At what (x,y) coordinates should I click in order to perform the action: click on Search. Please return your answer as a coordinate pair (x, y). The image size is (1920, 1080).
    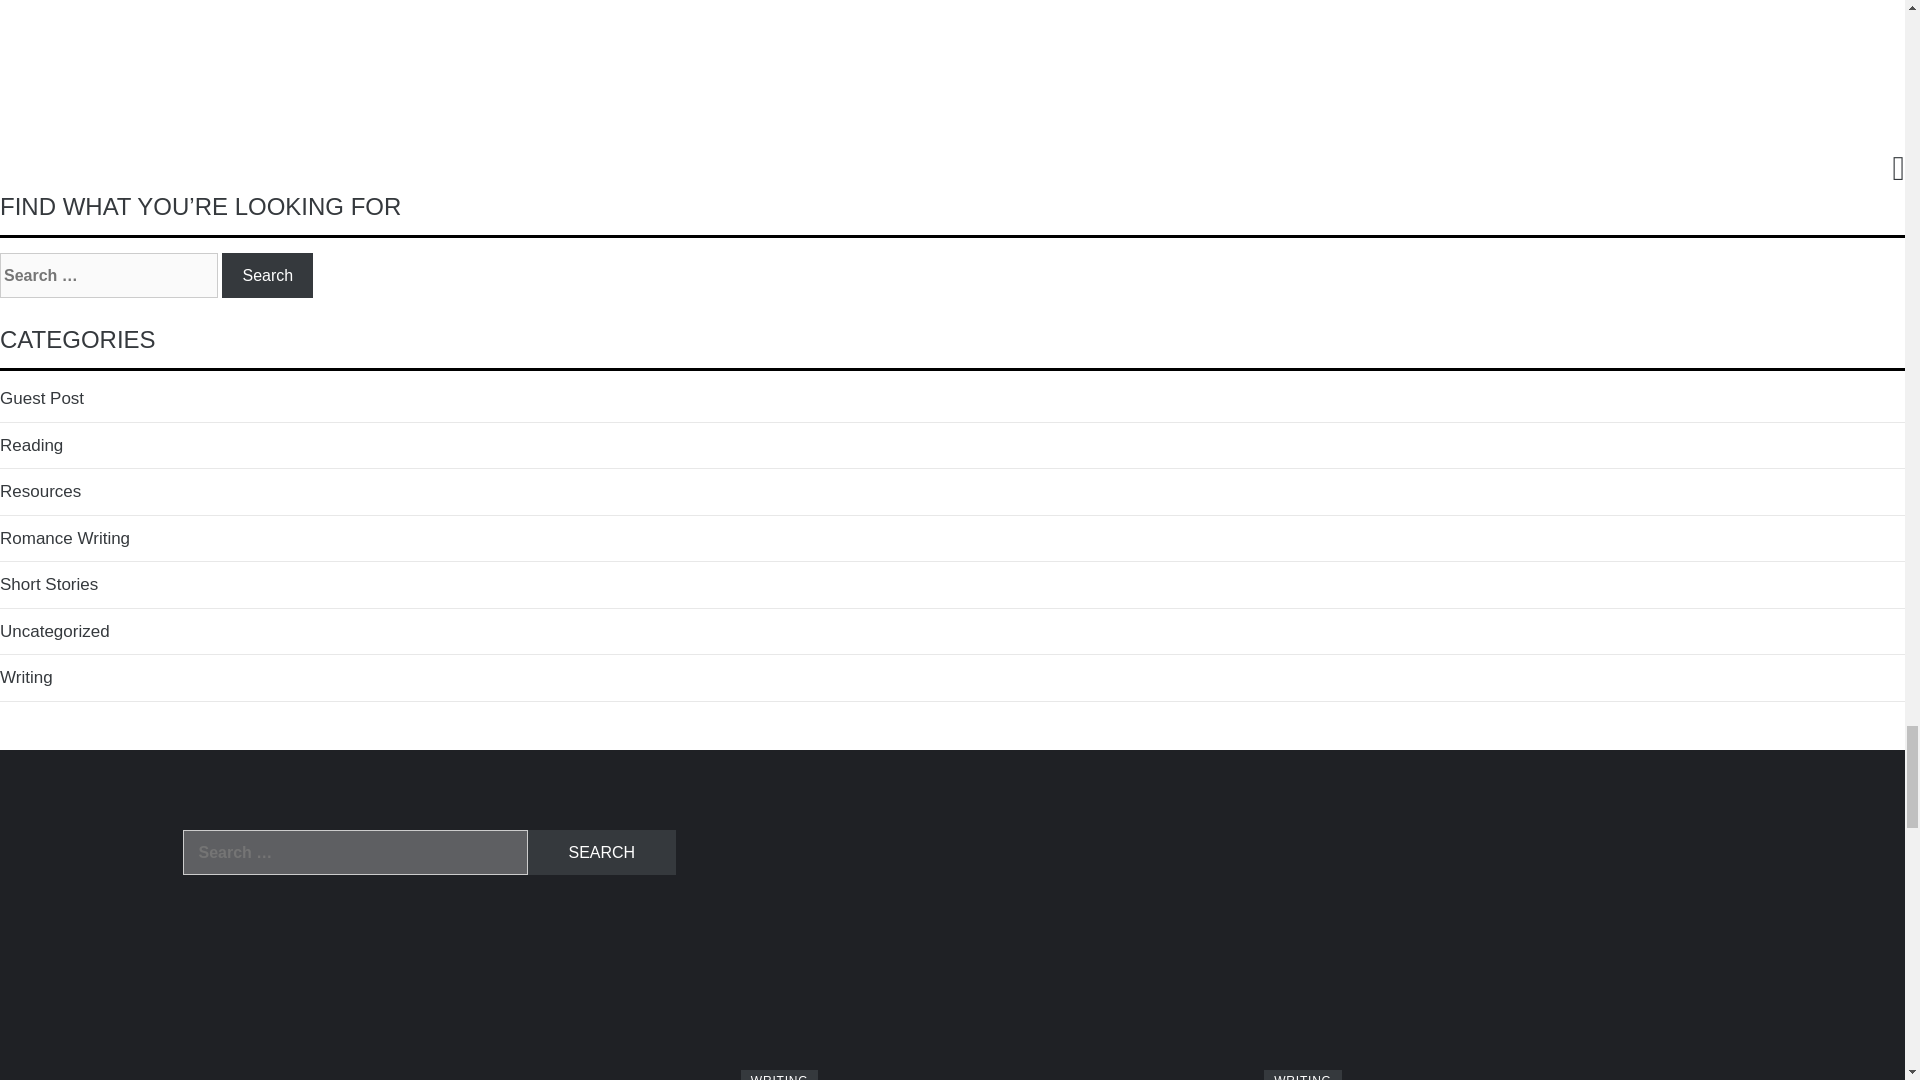
    Looking at the image, I should click on (602, 852).